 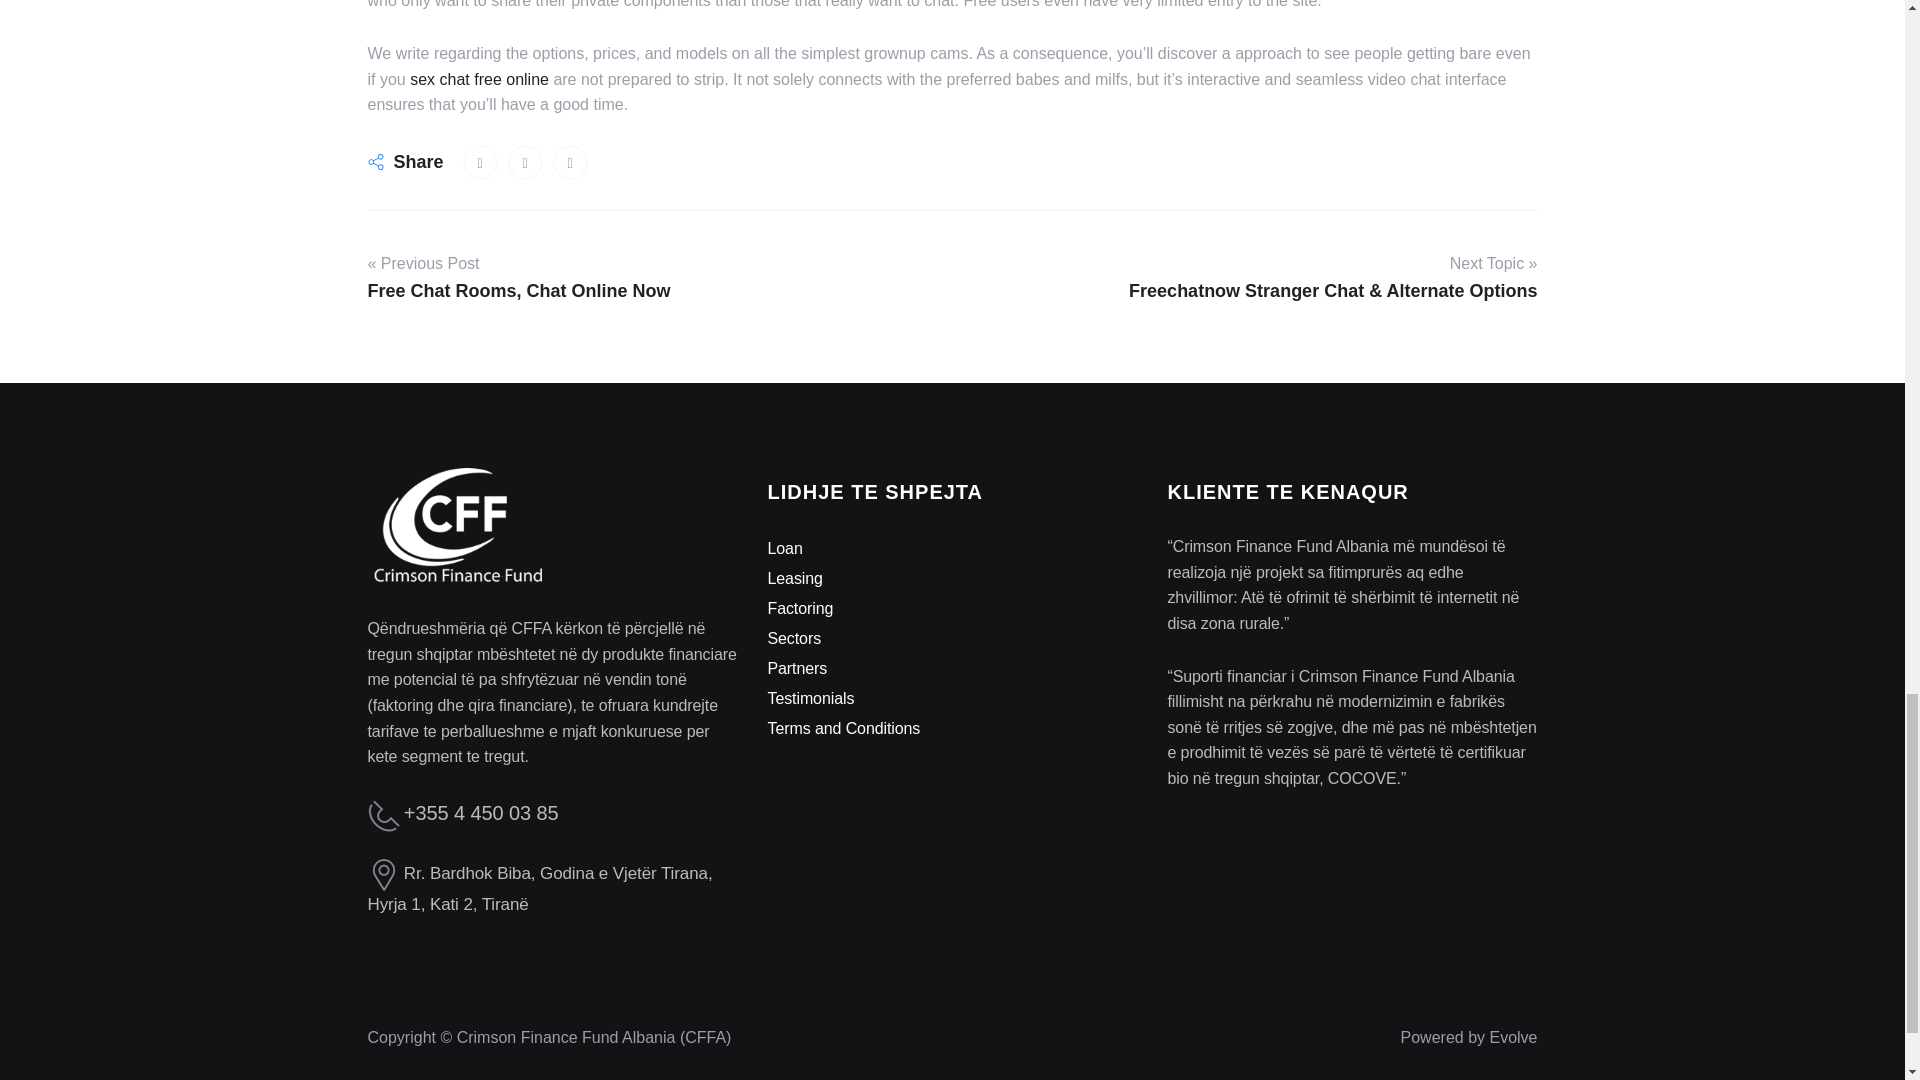 What do you see at coordinates (526, 162) in the screenshot?
I see `Sexchat` at bounding box center [526, 162].